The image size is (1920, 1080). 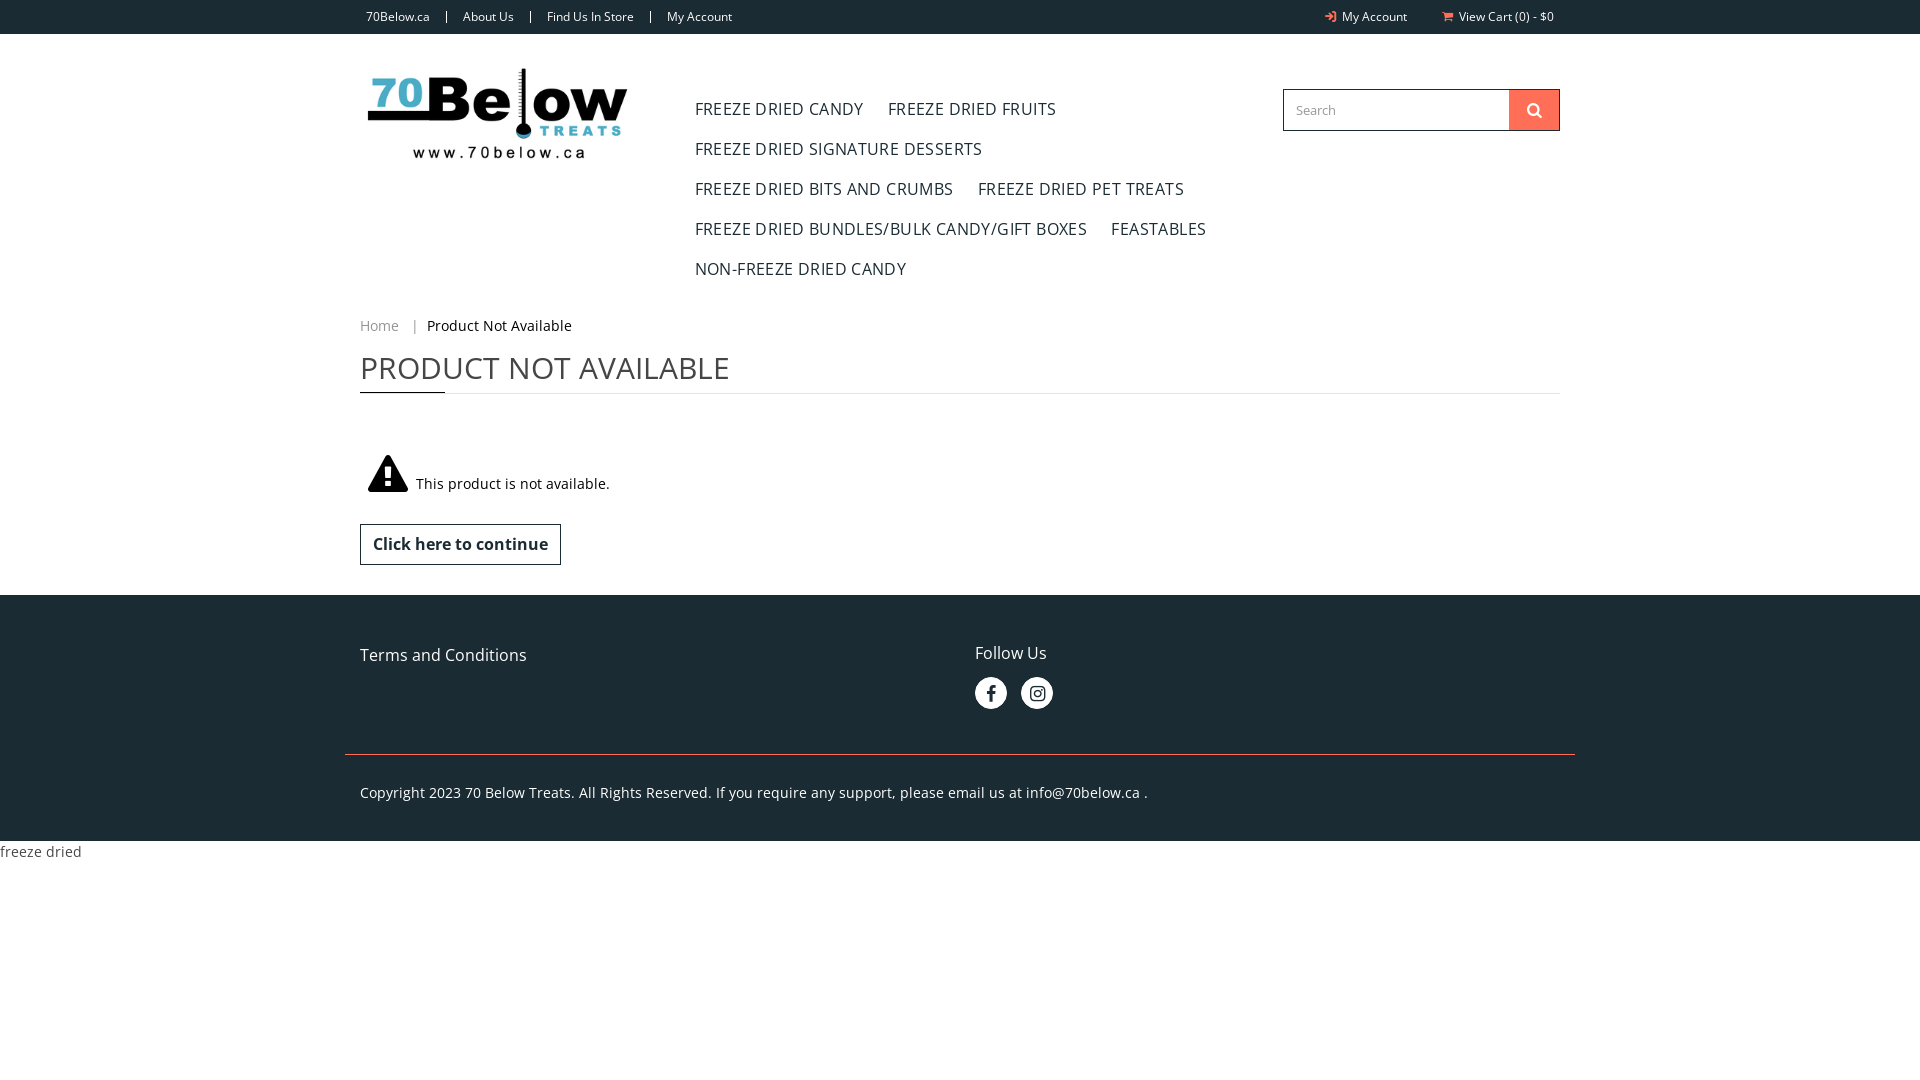 I want to click on Follow Us on Instagram, so click(x=1037, y=693).